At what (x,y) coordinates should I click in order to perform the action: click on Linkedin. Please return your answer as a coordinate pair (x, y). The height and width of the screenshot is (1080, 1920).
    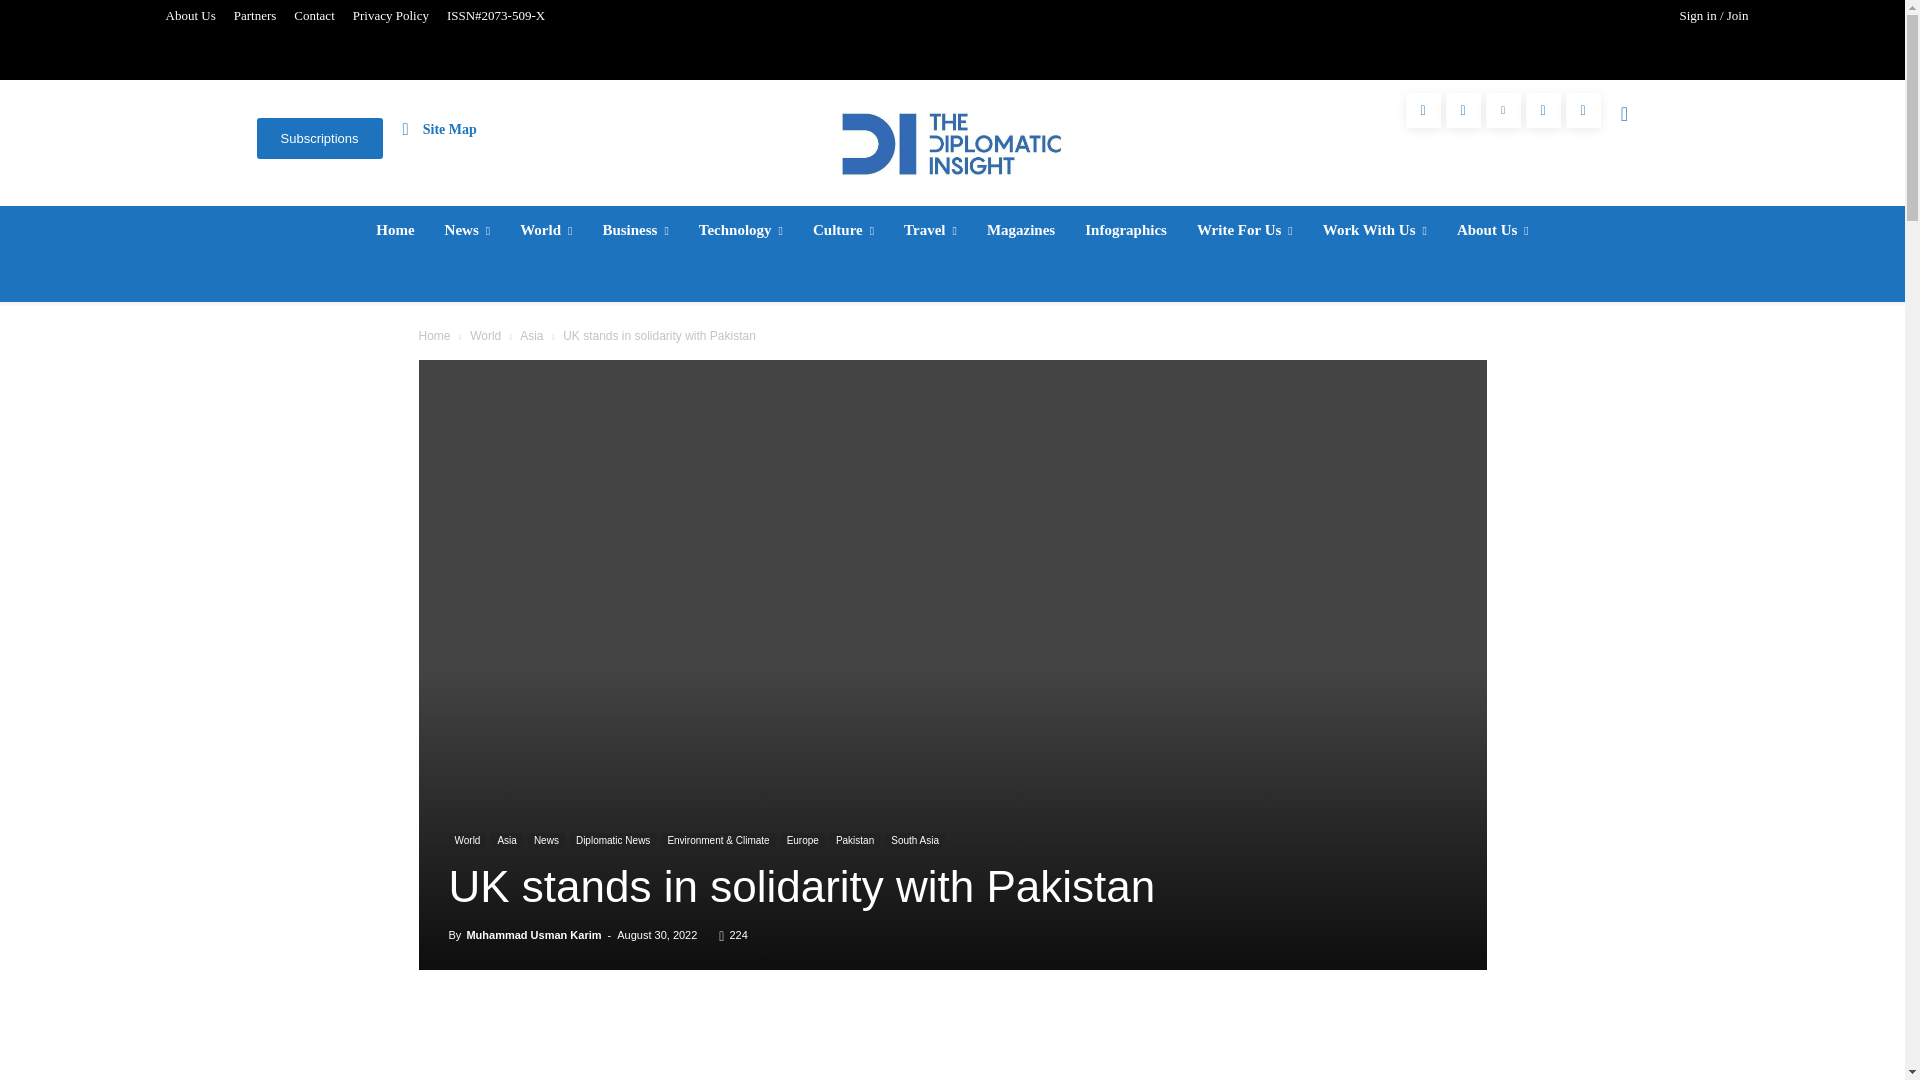
    Looking at the image, I should click on (1503, 109).